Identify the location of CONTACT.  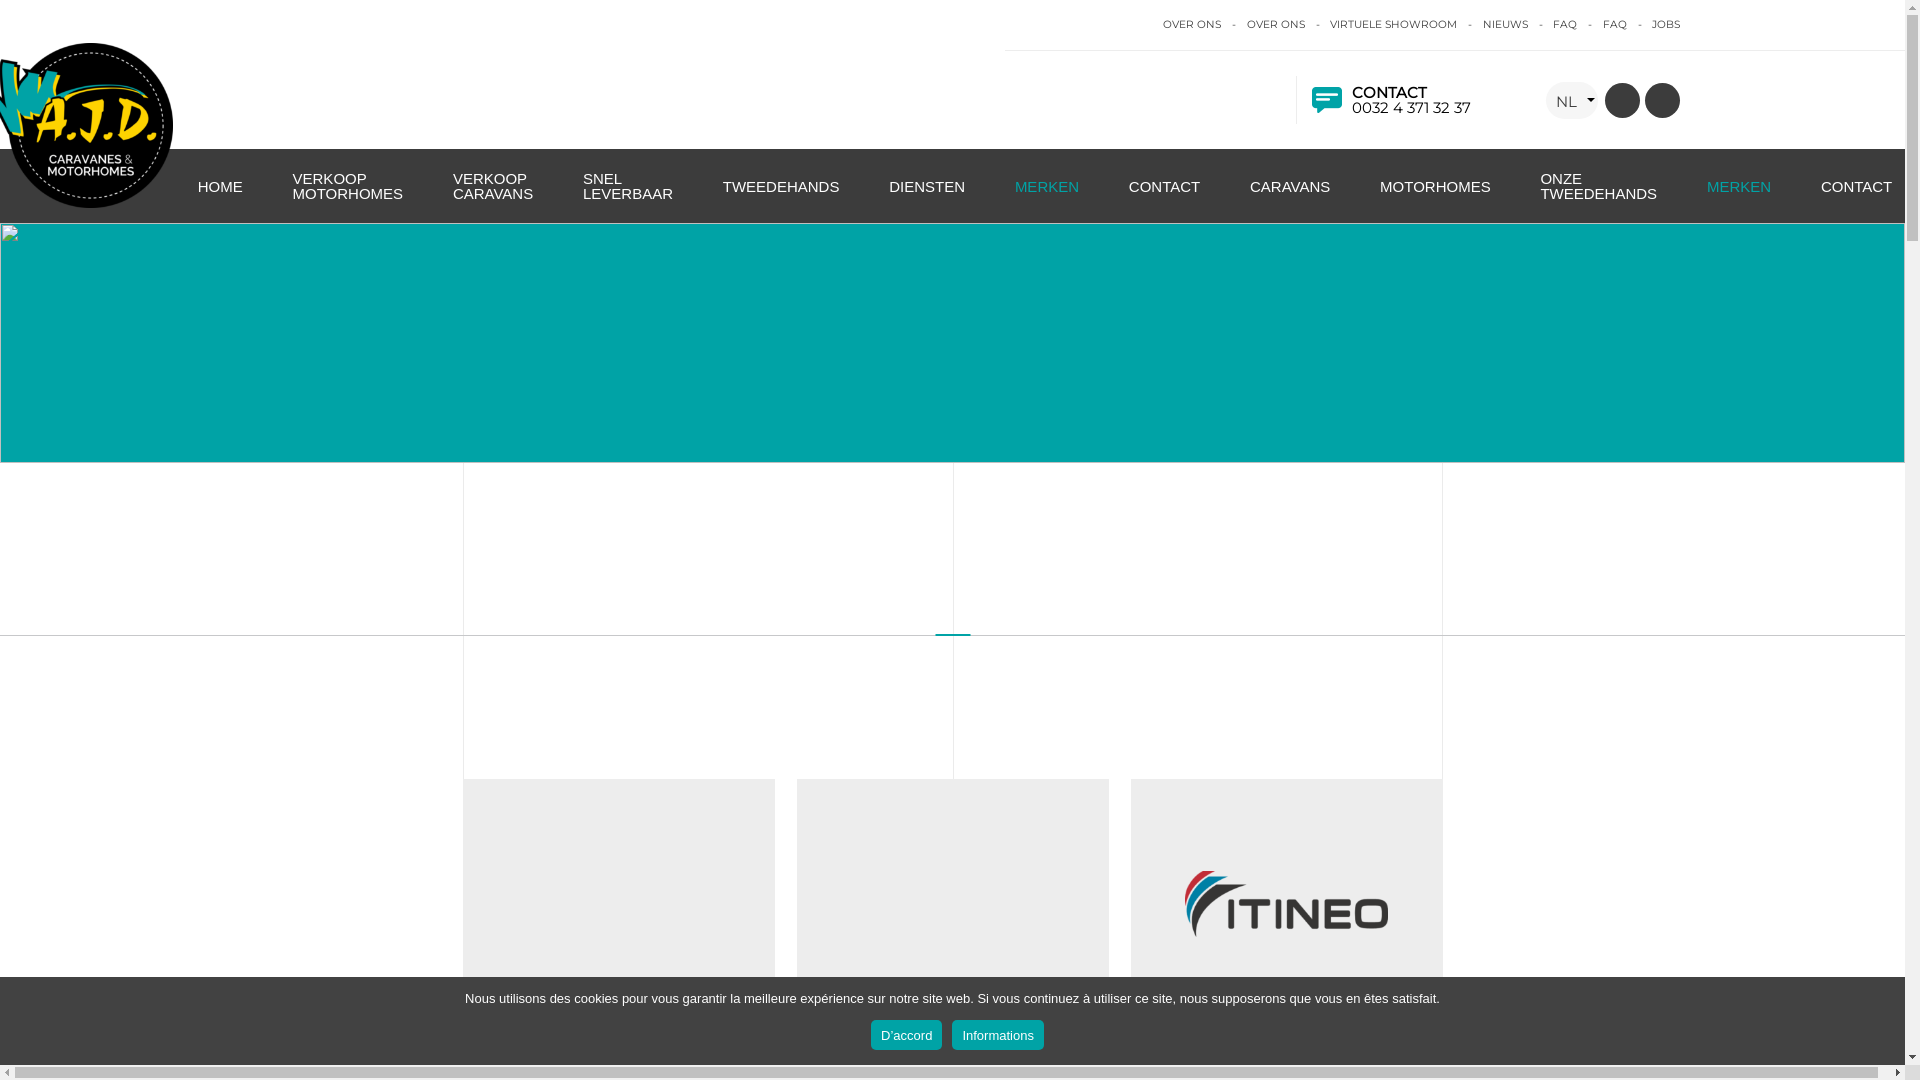
(1164, 198).